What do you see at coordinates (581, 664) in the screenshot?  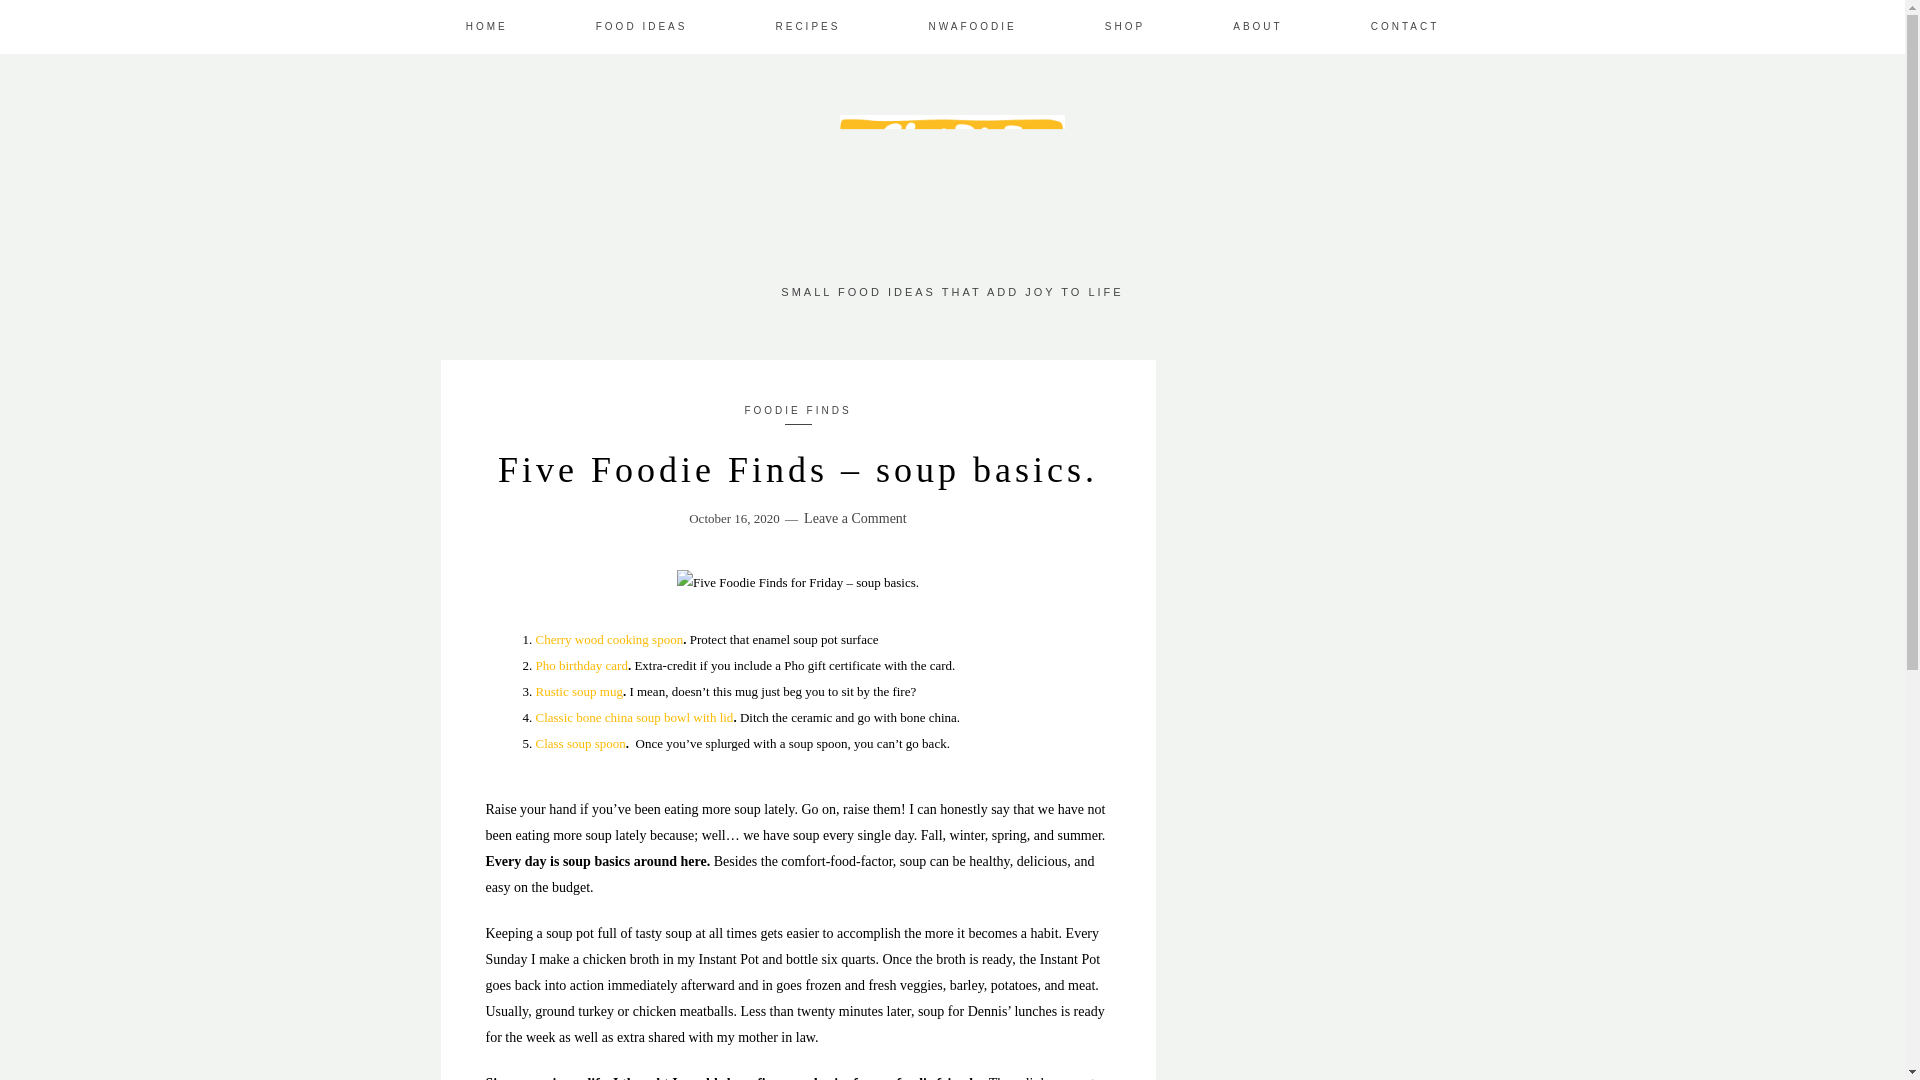 I see `Pho birthday card` at bounding box center [581, 664].